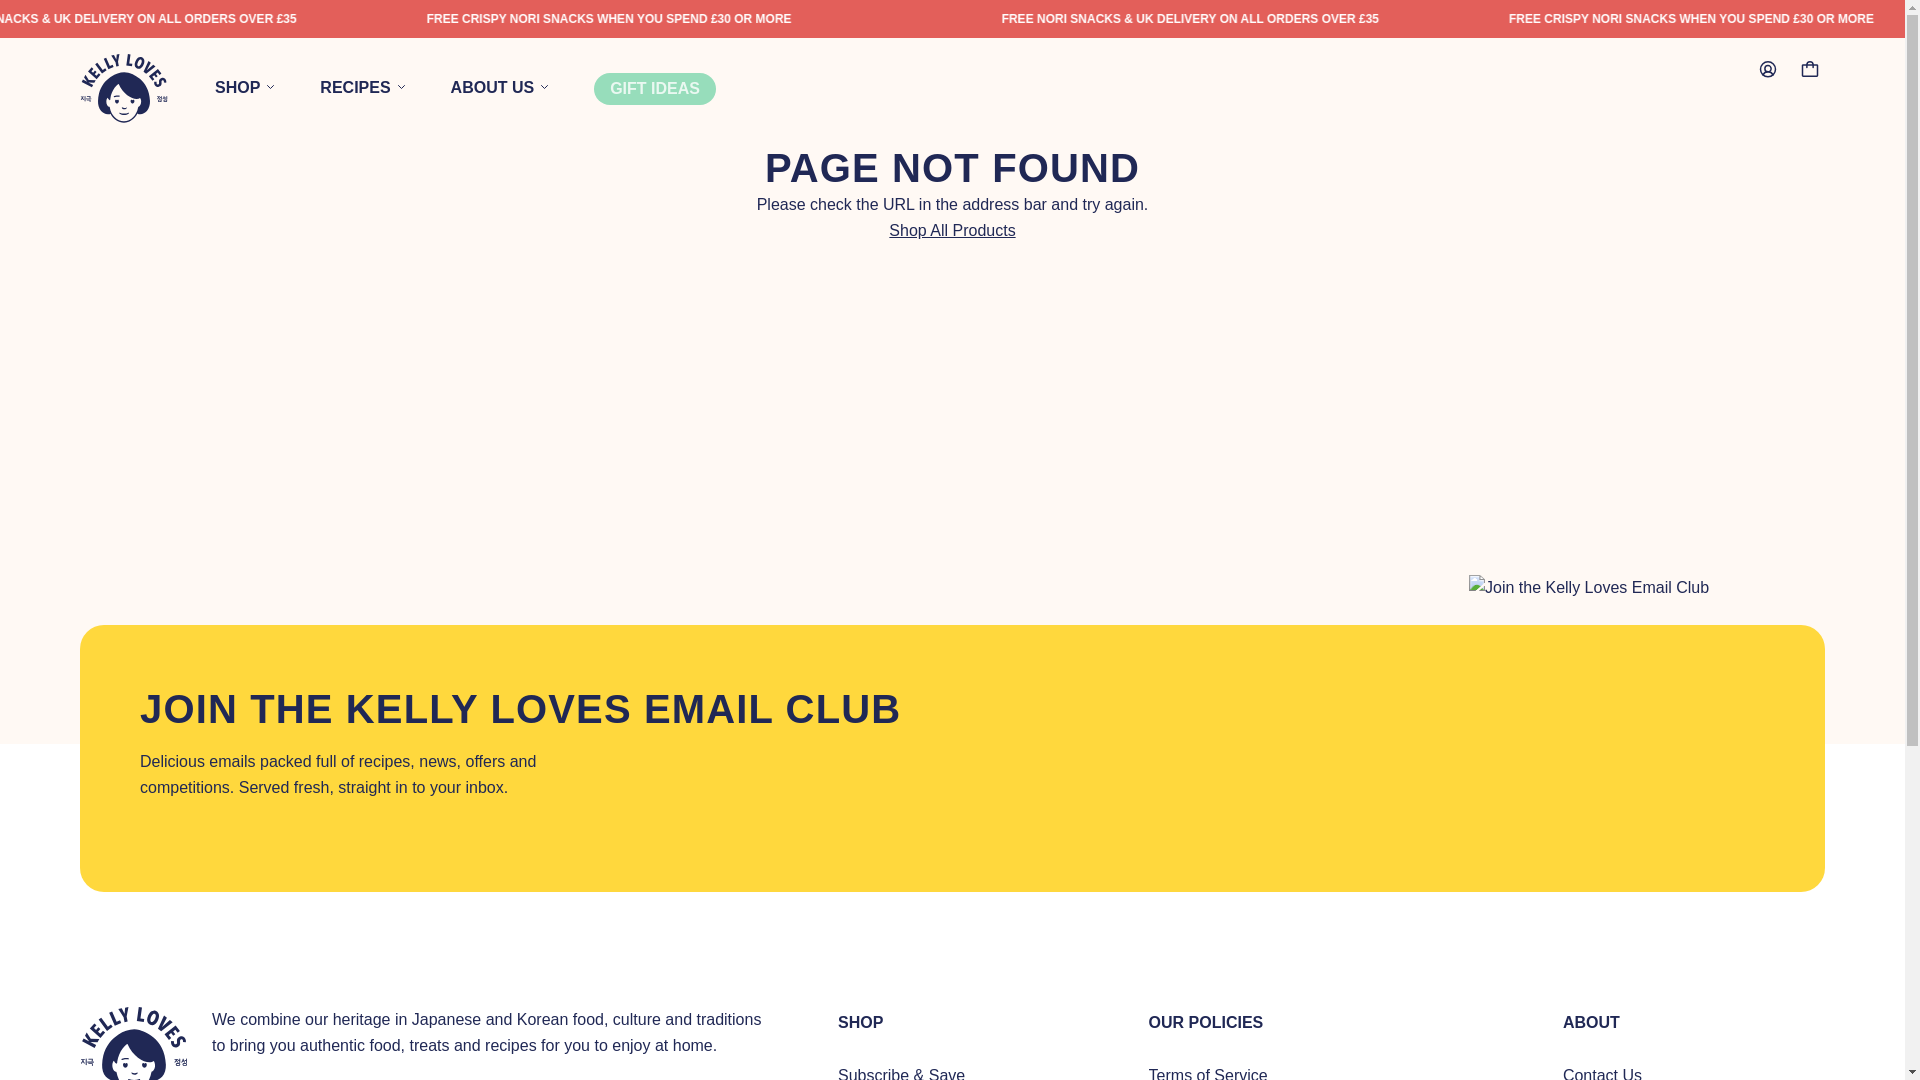  I want to click on Kelly Loves Logo, so click(134, 1043).